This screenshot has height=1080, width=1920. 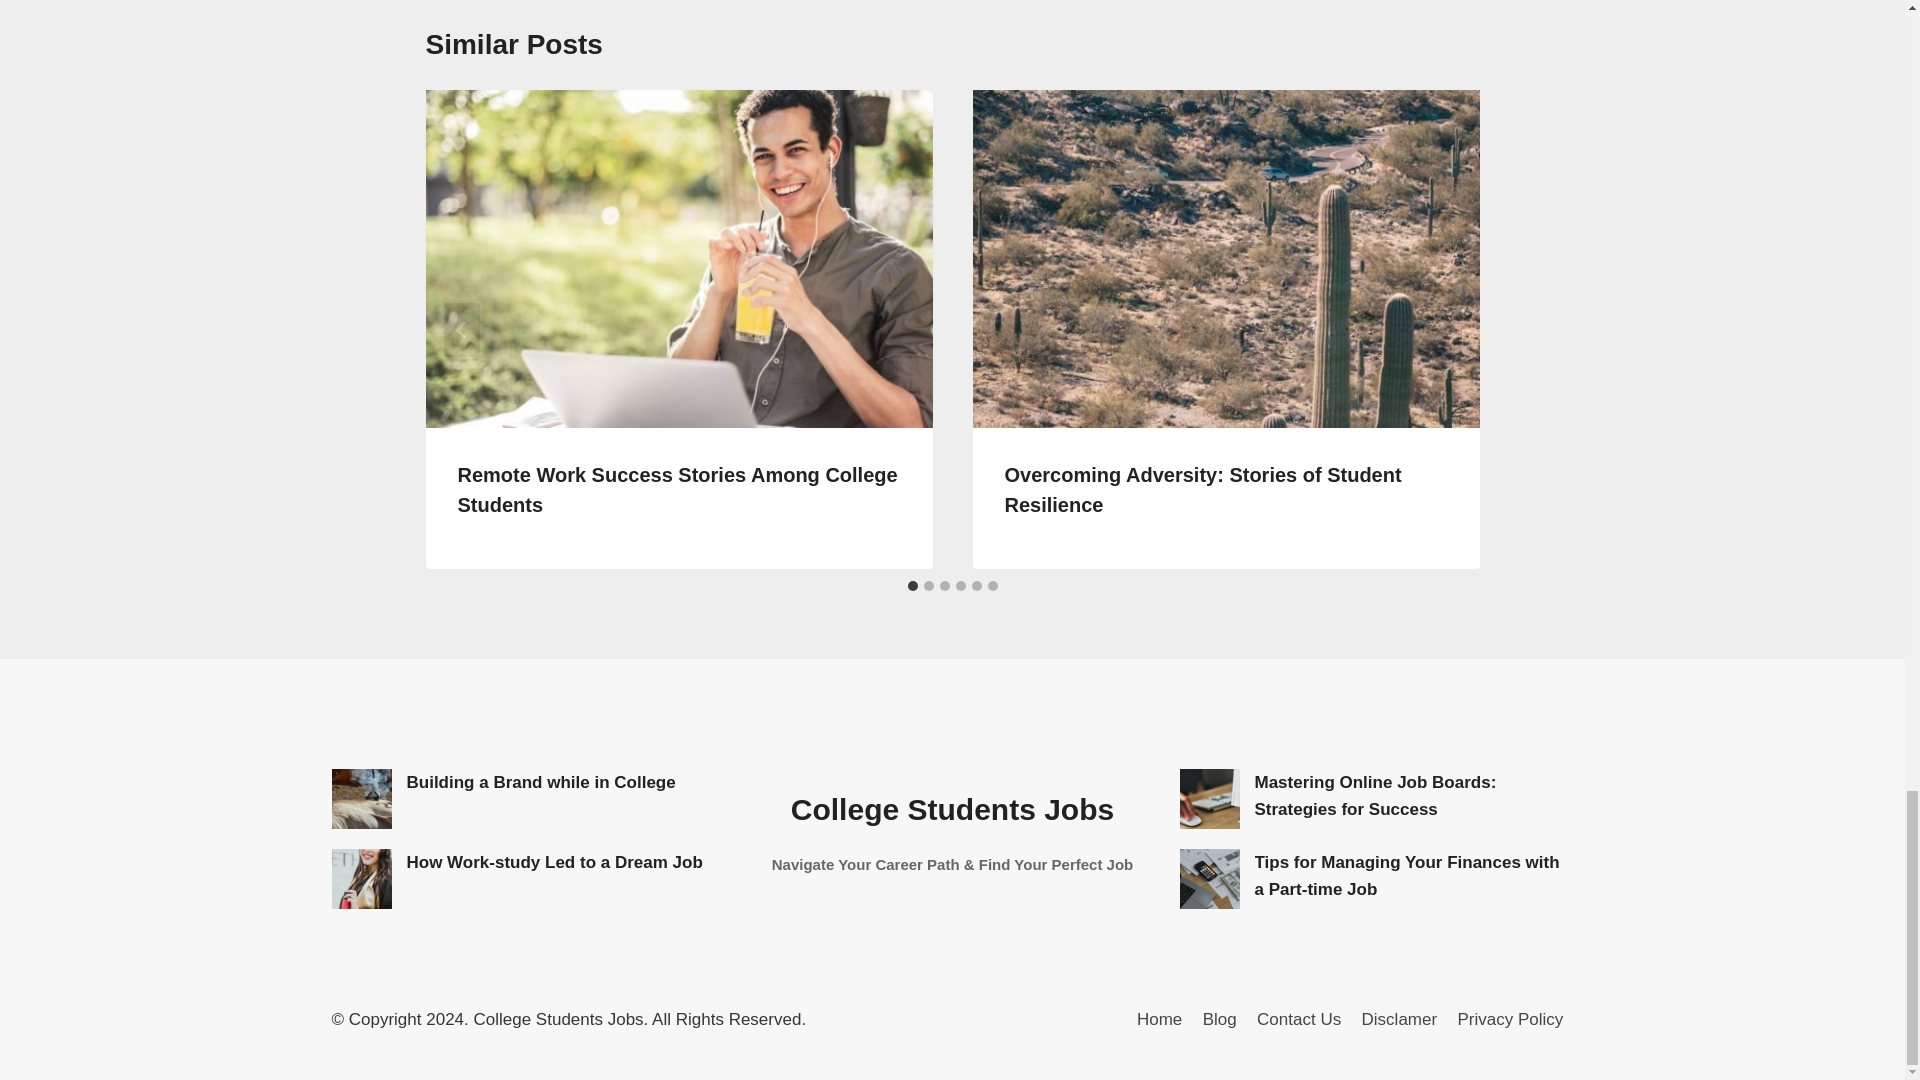 I want to click on How Work-study Led to a Dream Job, so click(x=362, y=878).